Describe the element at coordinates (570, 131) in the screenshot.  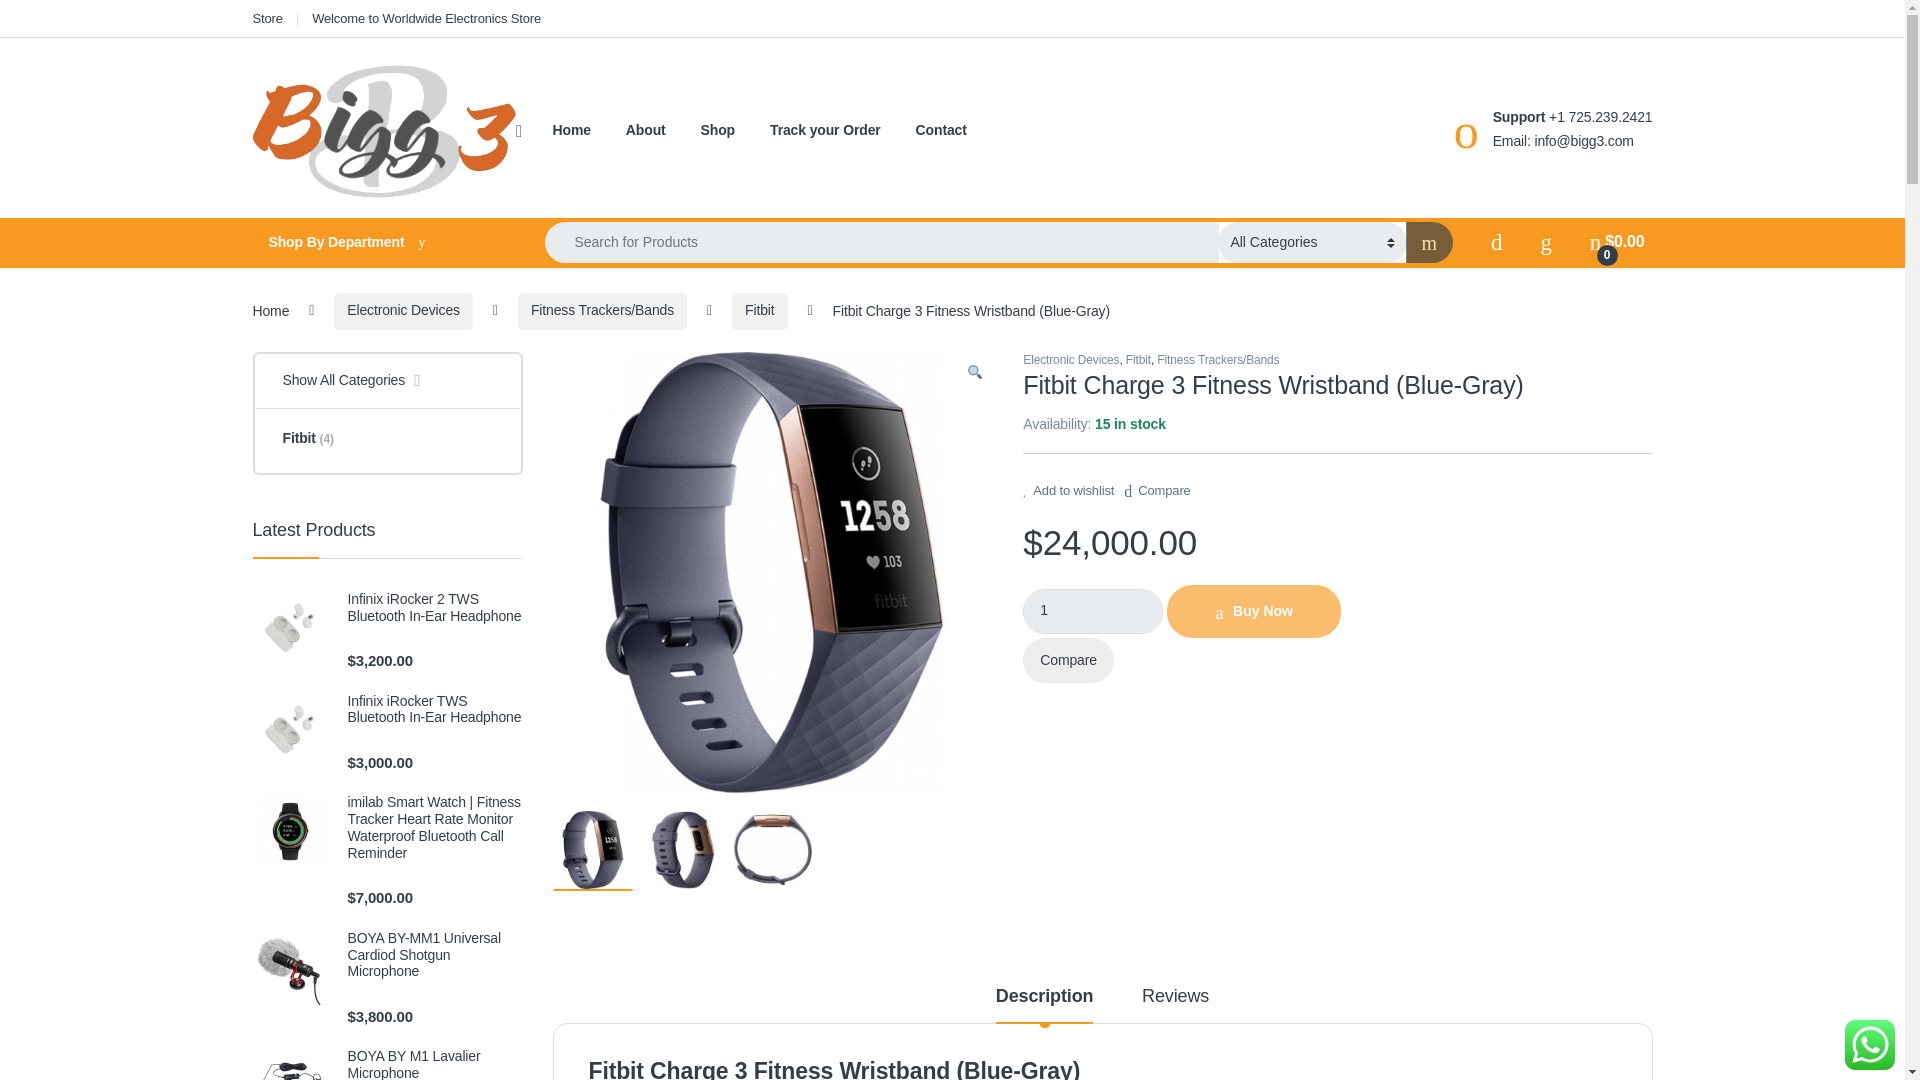
I see `Home` at that location.